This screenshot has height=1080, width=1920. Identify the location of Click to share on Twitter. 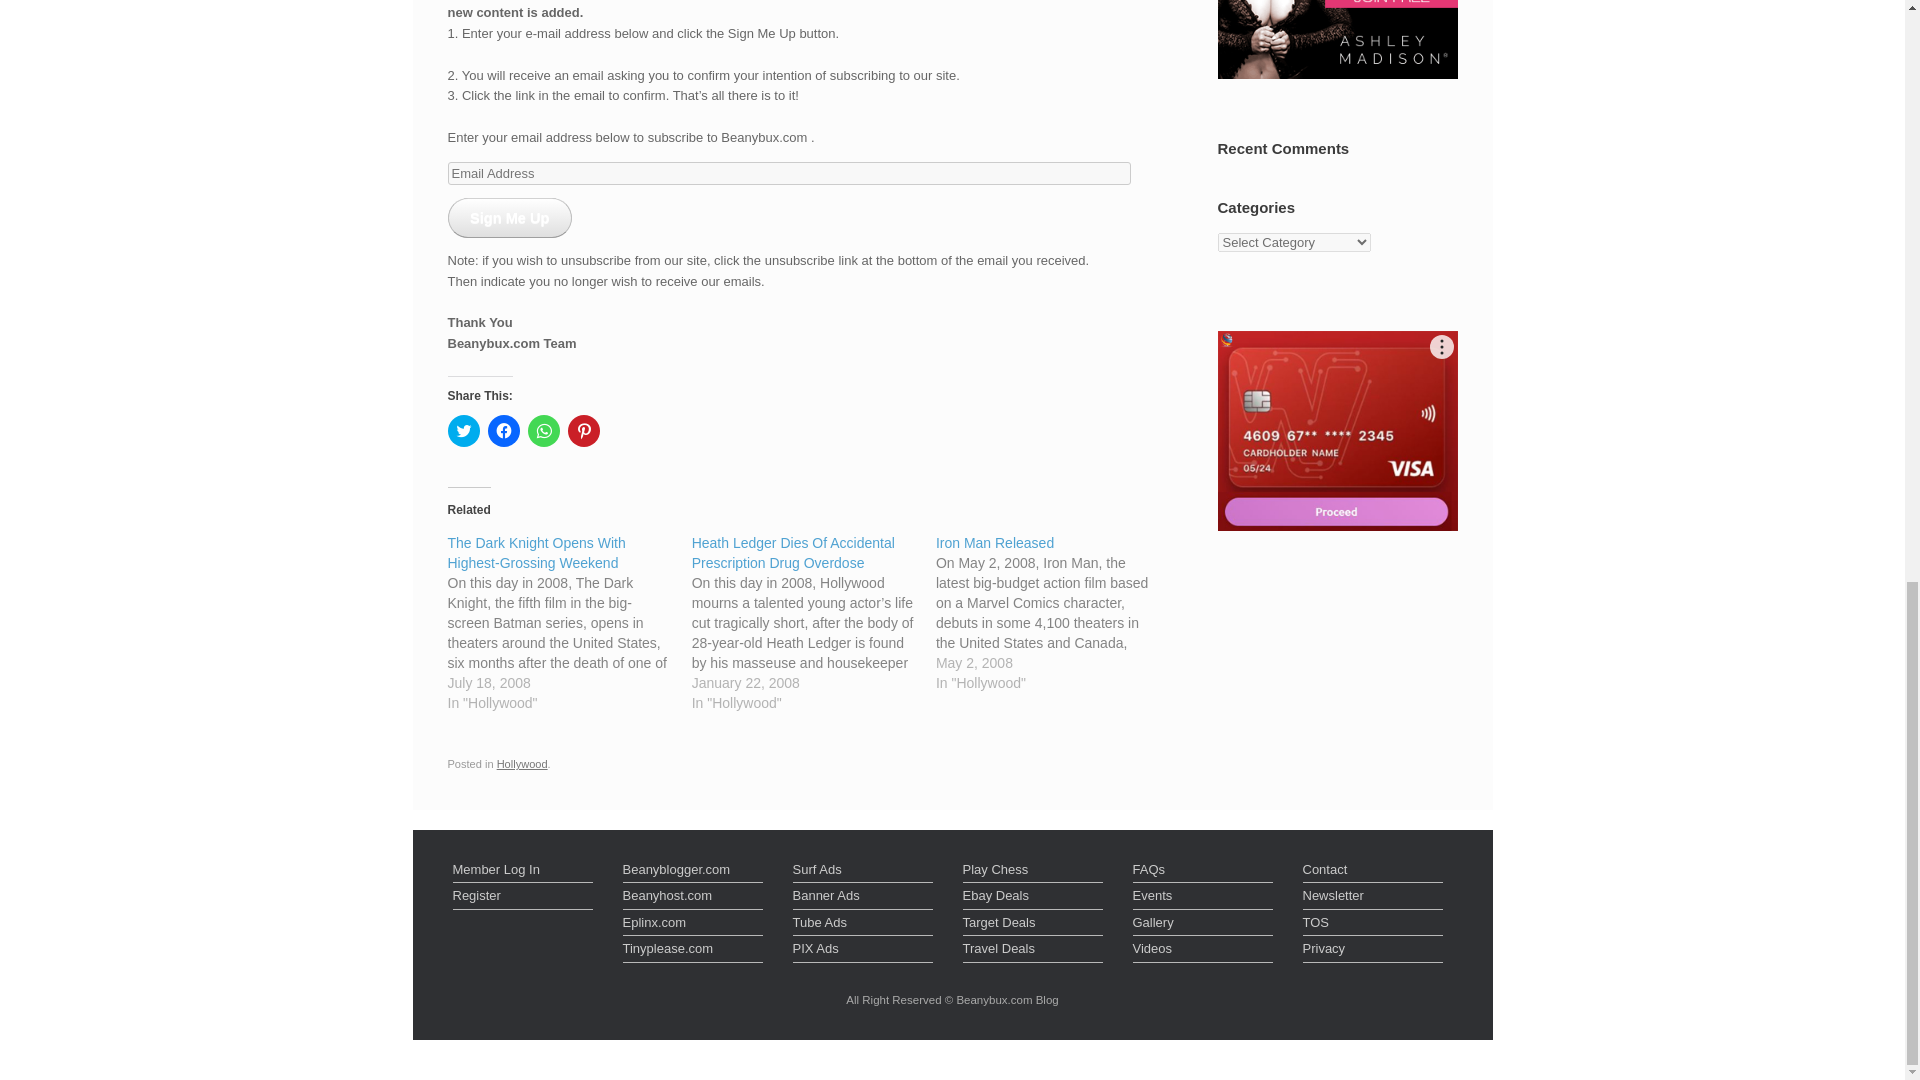
(464, 430).